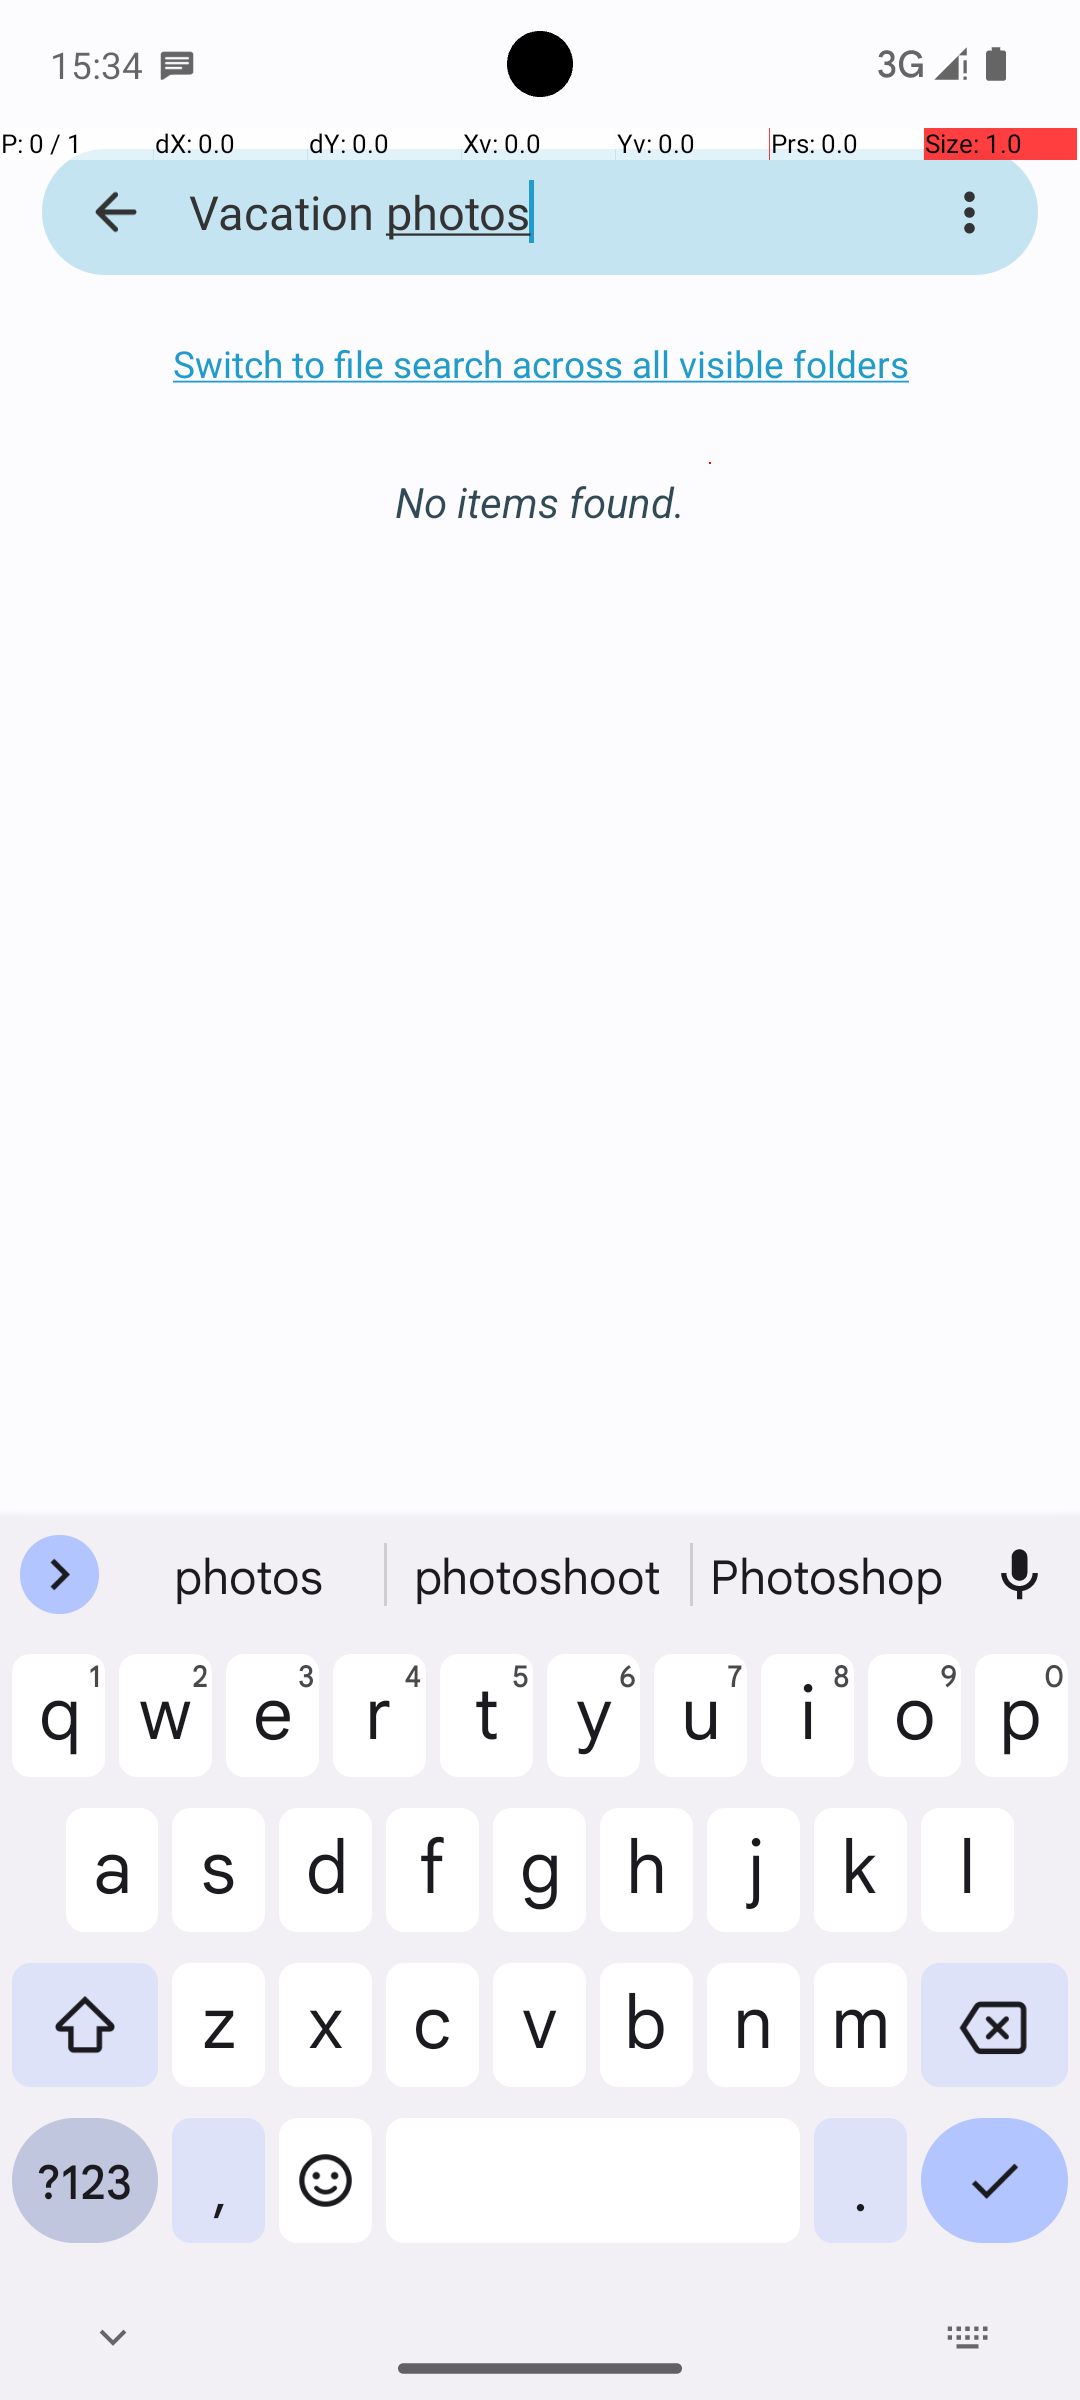  I want to click on ,, so click(218, 2196).